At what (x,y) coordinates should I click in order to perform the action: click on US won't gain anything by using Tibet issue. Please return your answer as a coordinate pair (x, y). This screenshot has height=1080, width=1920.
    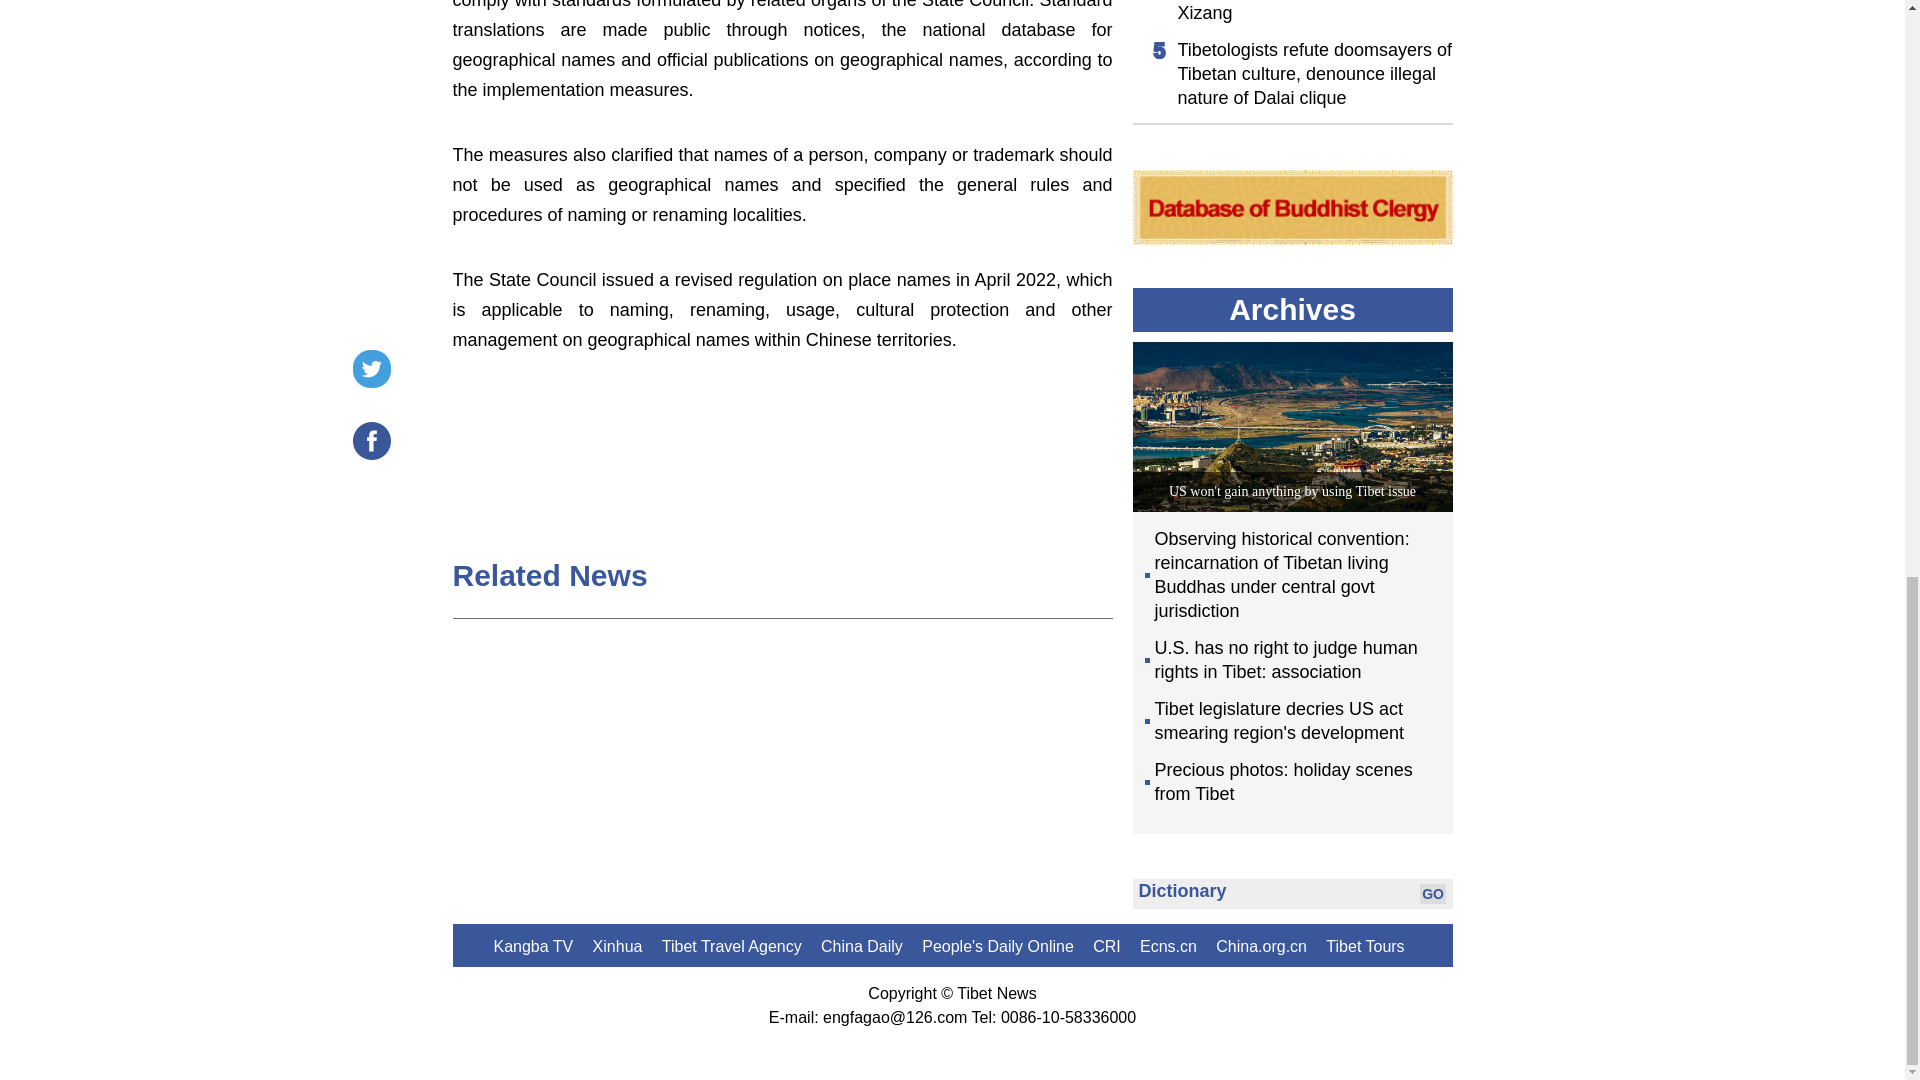
    Looking at the image, I should click on (1292, 490).